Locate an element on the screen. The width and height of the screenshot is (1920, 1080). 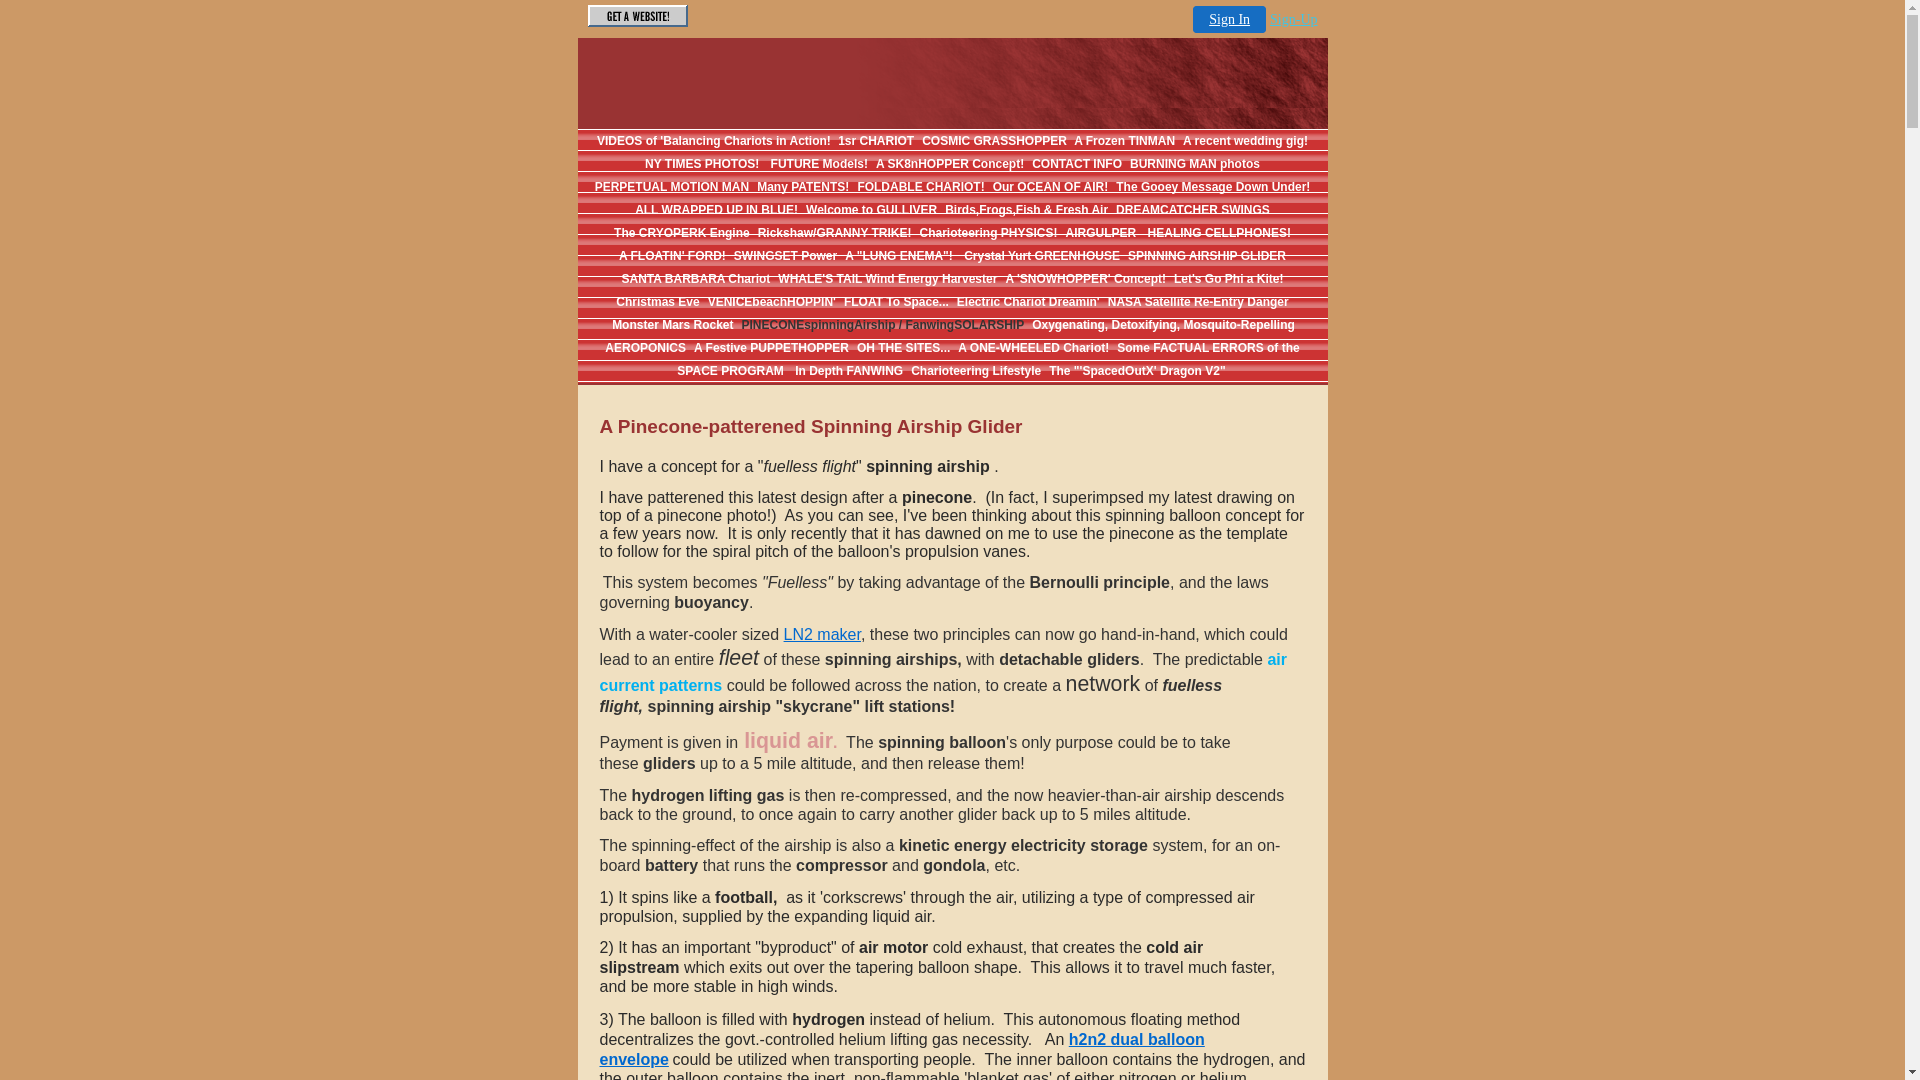
Some FACTUAL ERRORS of the SPACE PROGRAM is located at coordinates (988, 360).